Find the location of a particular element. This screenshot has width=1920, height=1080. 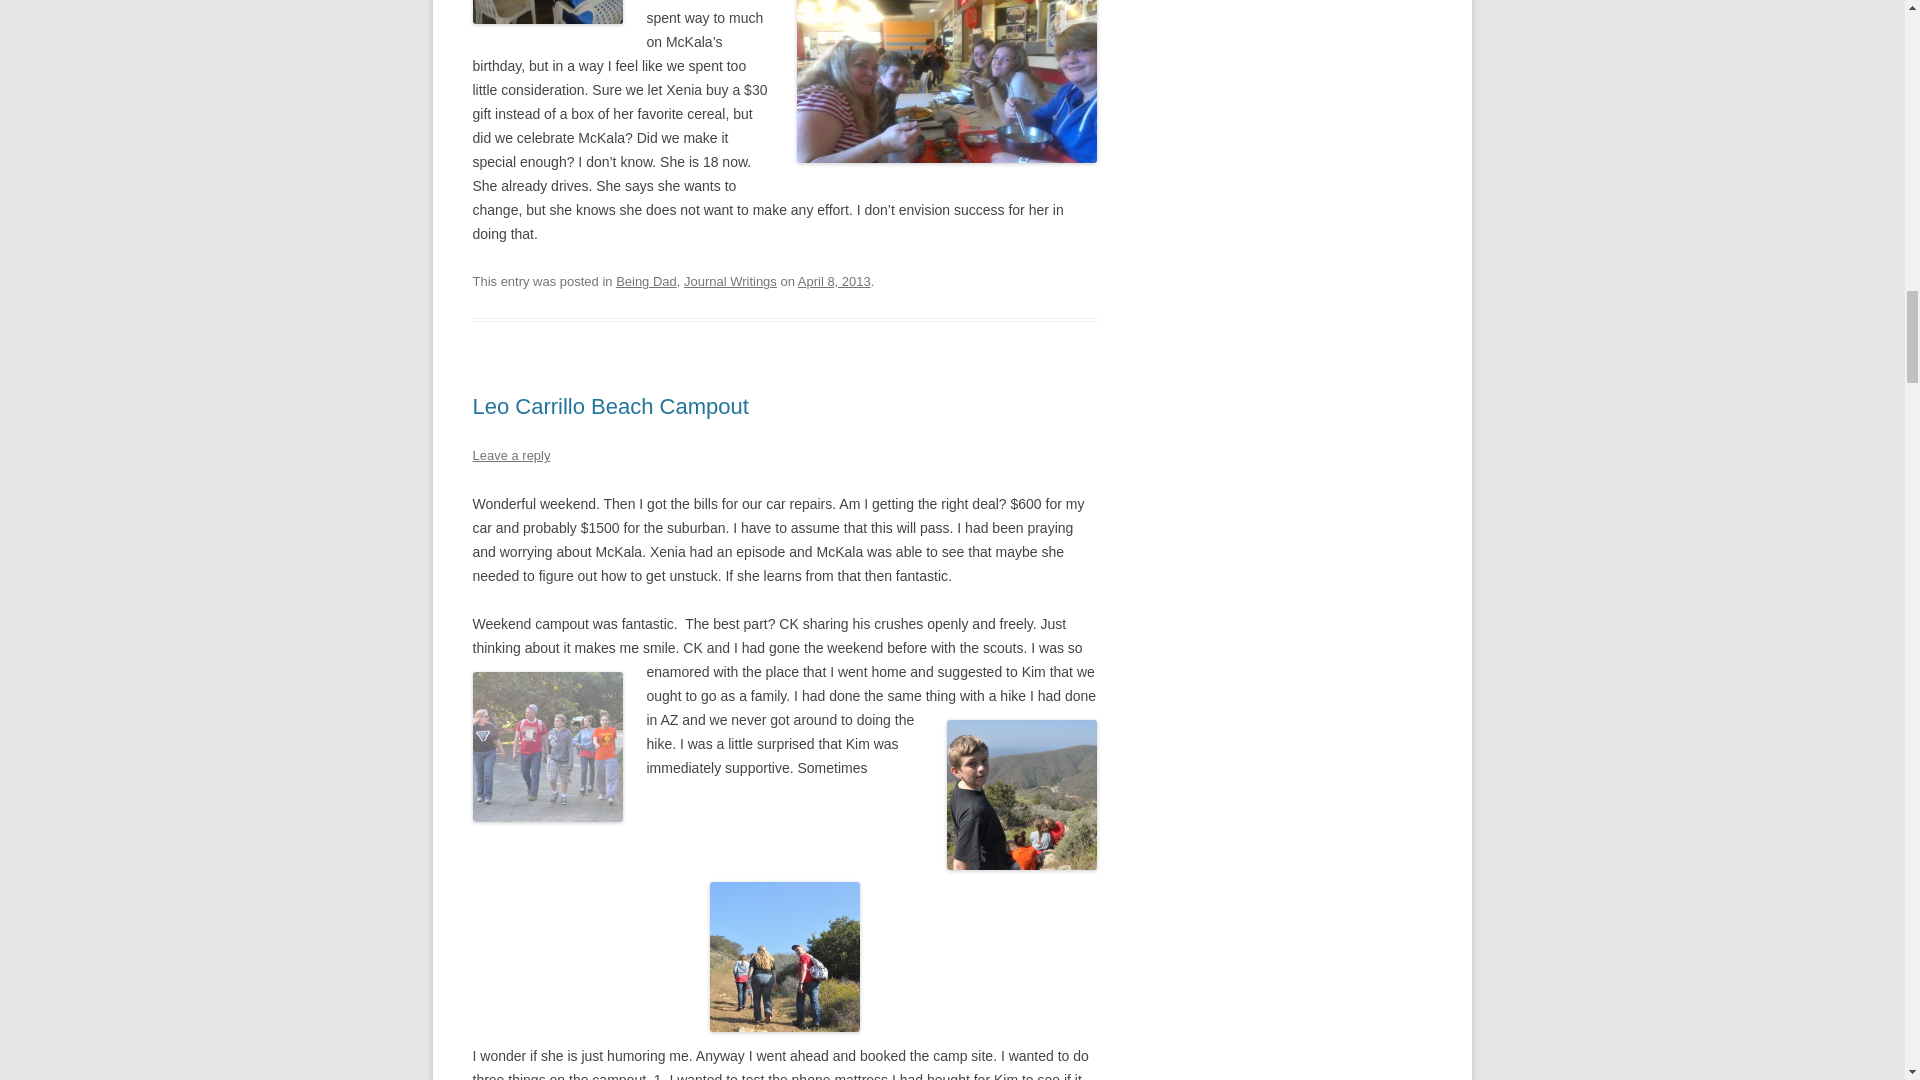

3:36 pm is located at coordinates (834, 282).